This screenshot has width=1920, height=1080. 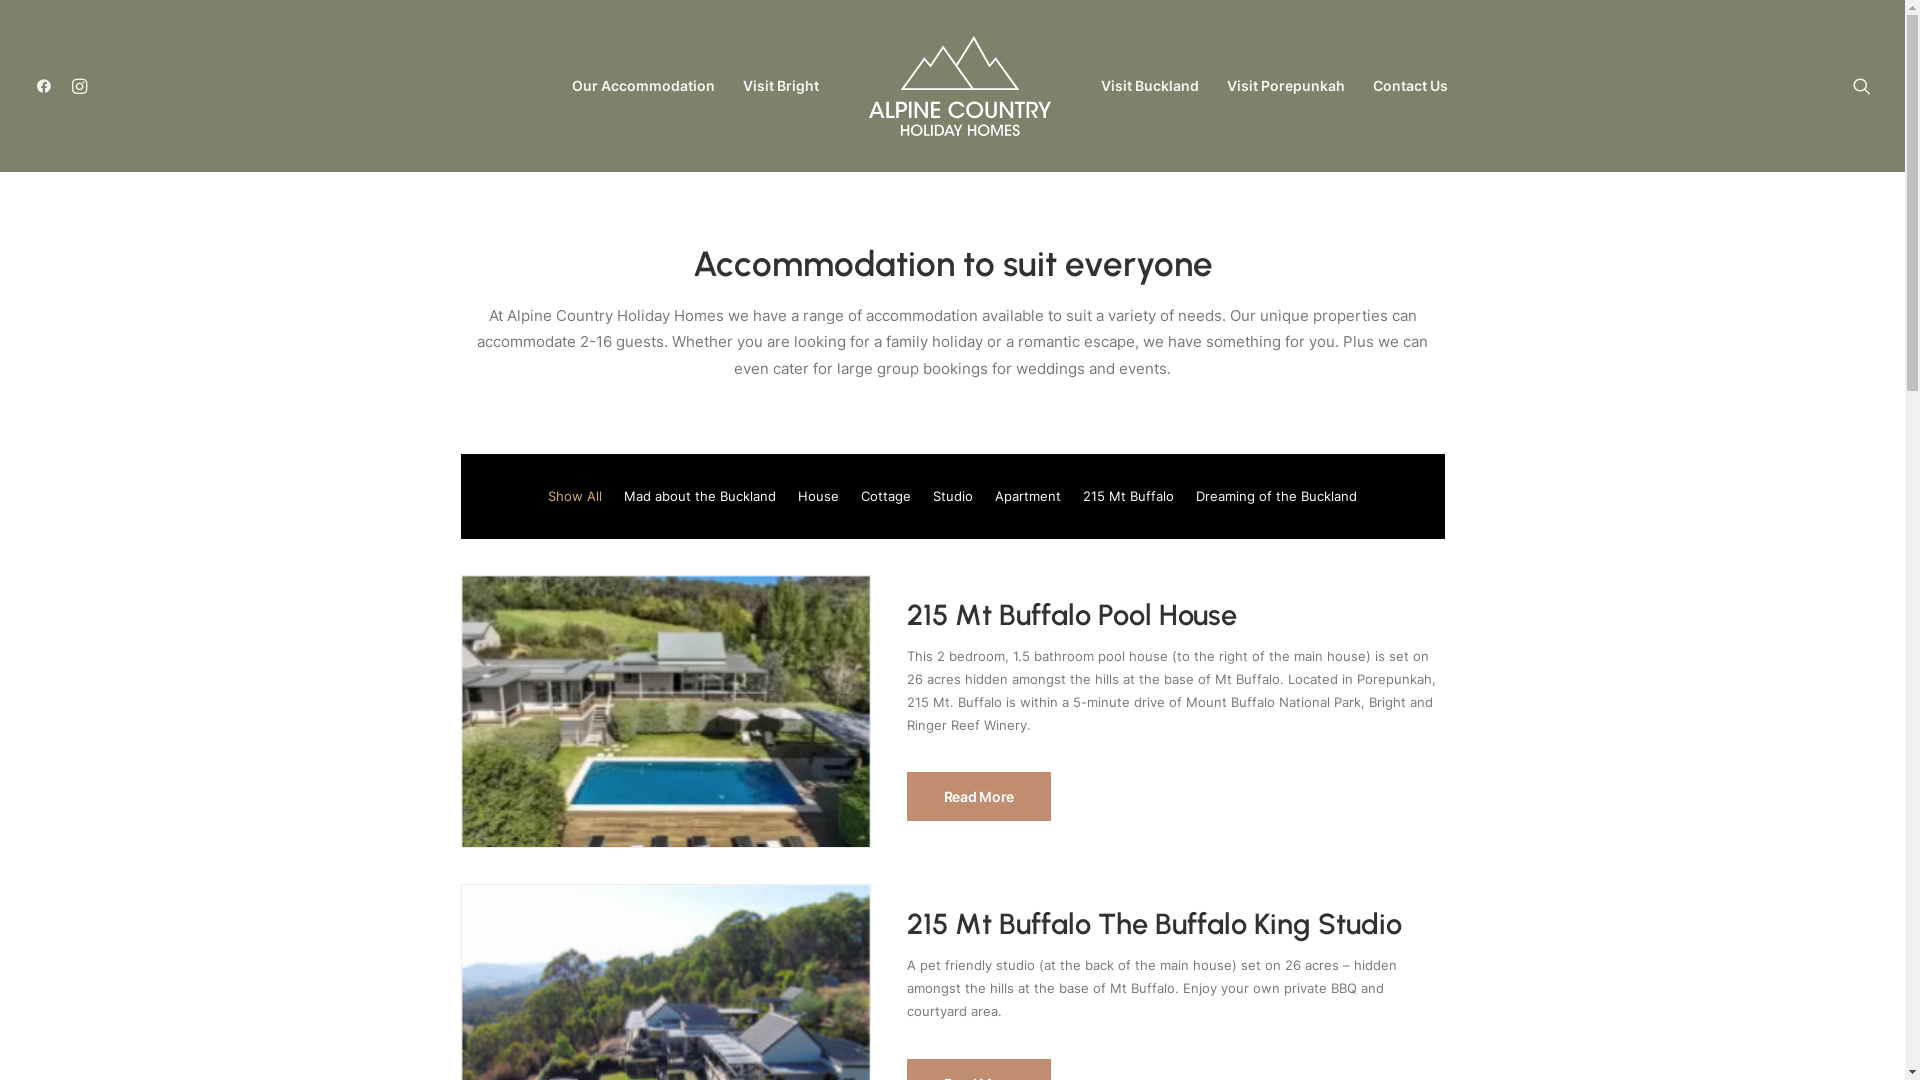 I want to click on Contact Us, so click(x=1410, y=86).